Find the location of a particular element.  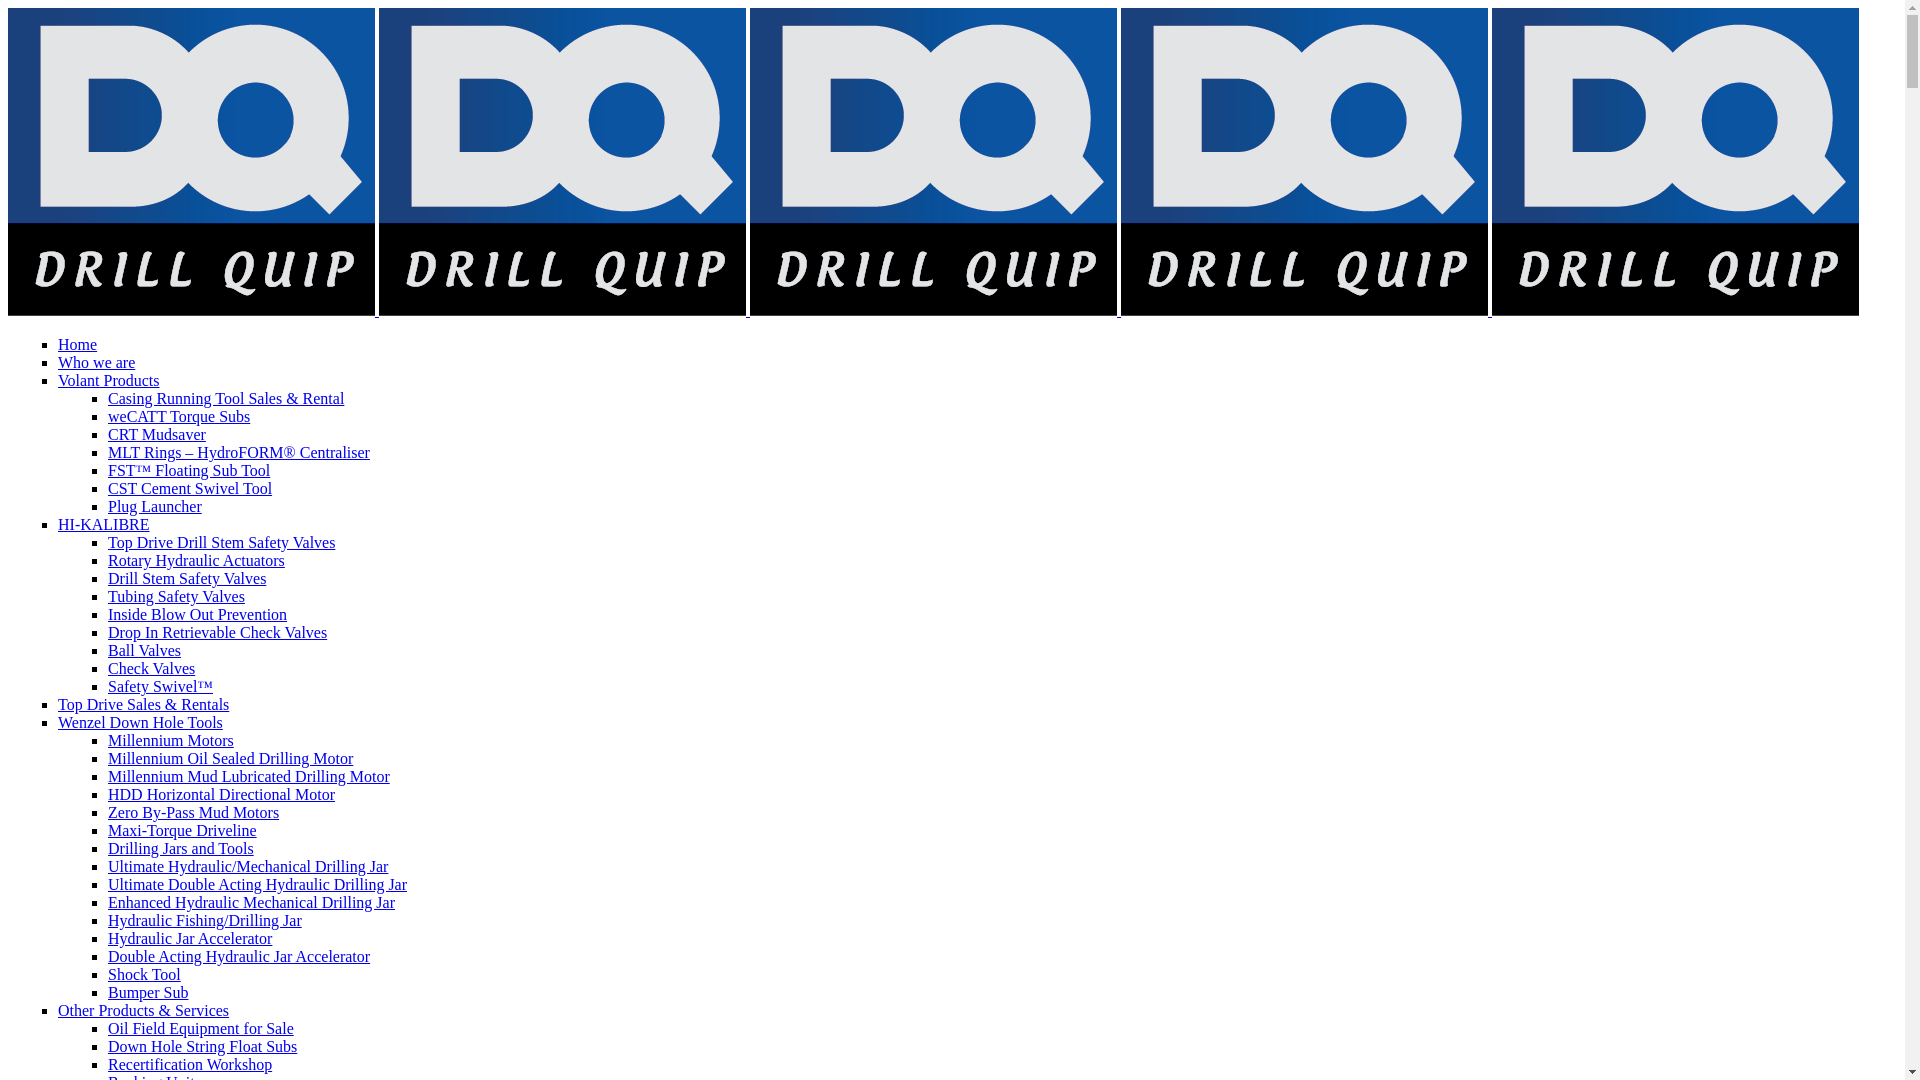

Millennium Oil Sealed Drilling Motor is located at coordinates (230, 758).